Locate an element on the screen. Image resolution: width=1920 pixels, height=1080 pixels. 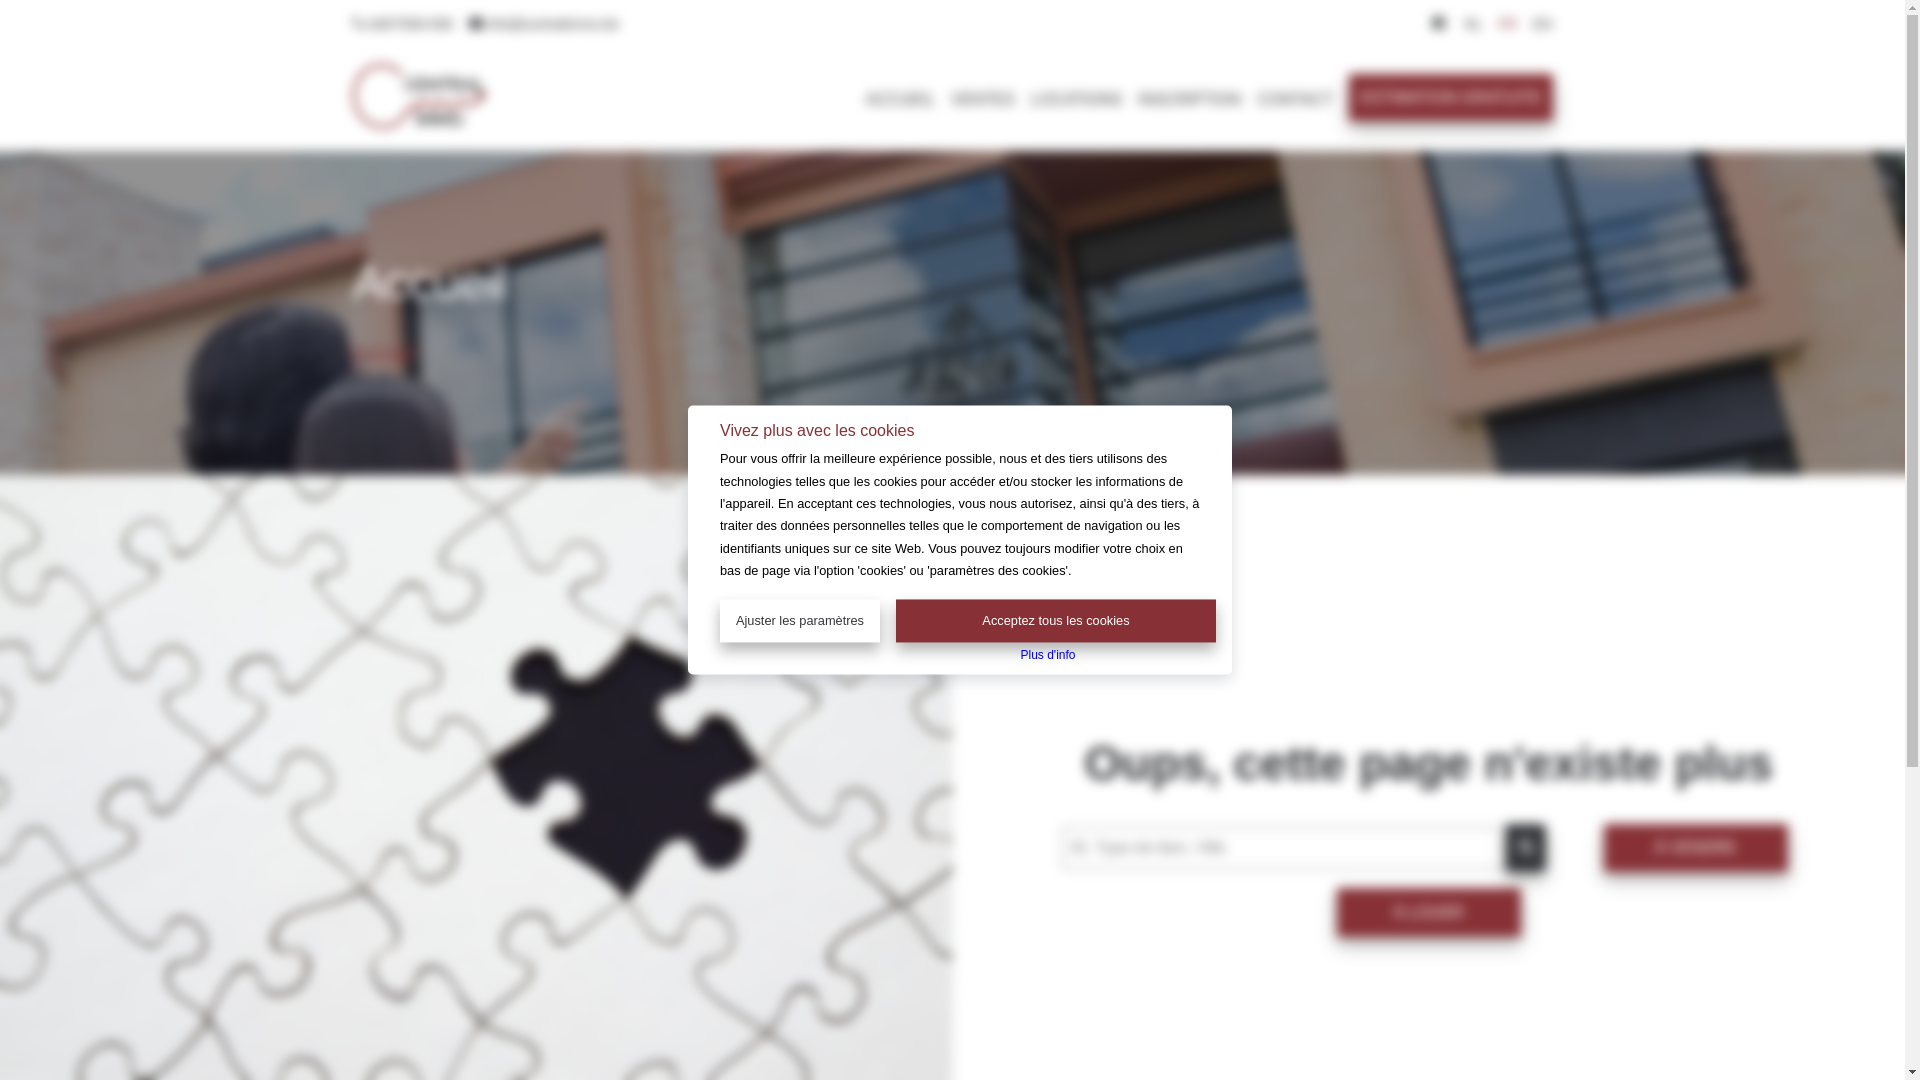
Acceptez tous les cookies is located at coordinates (1056, 621).